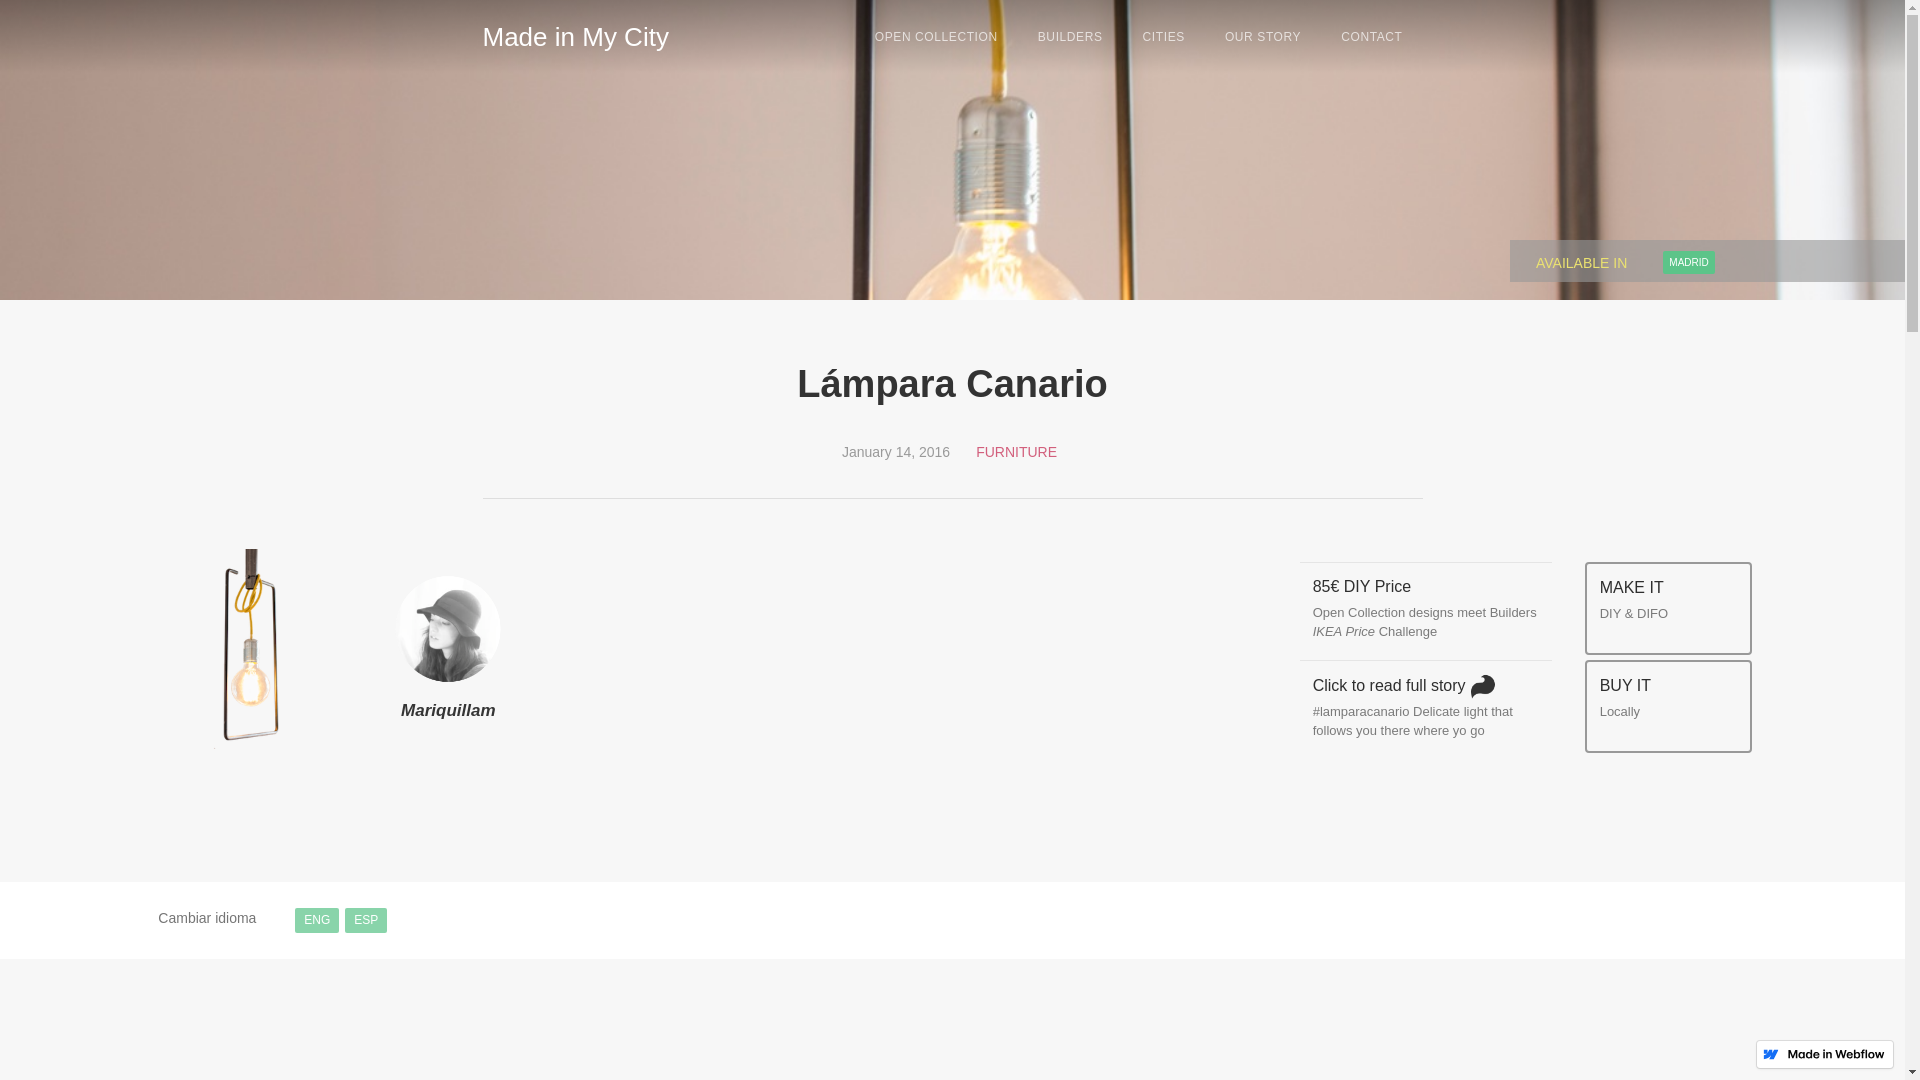  Describe the element at coordinates (1634, 610) in the screenshot. I see `MAKE IT
DIY & DIFO` at that location.